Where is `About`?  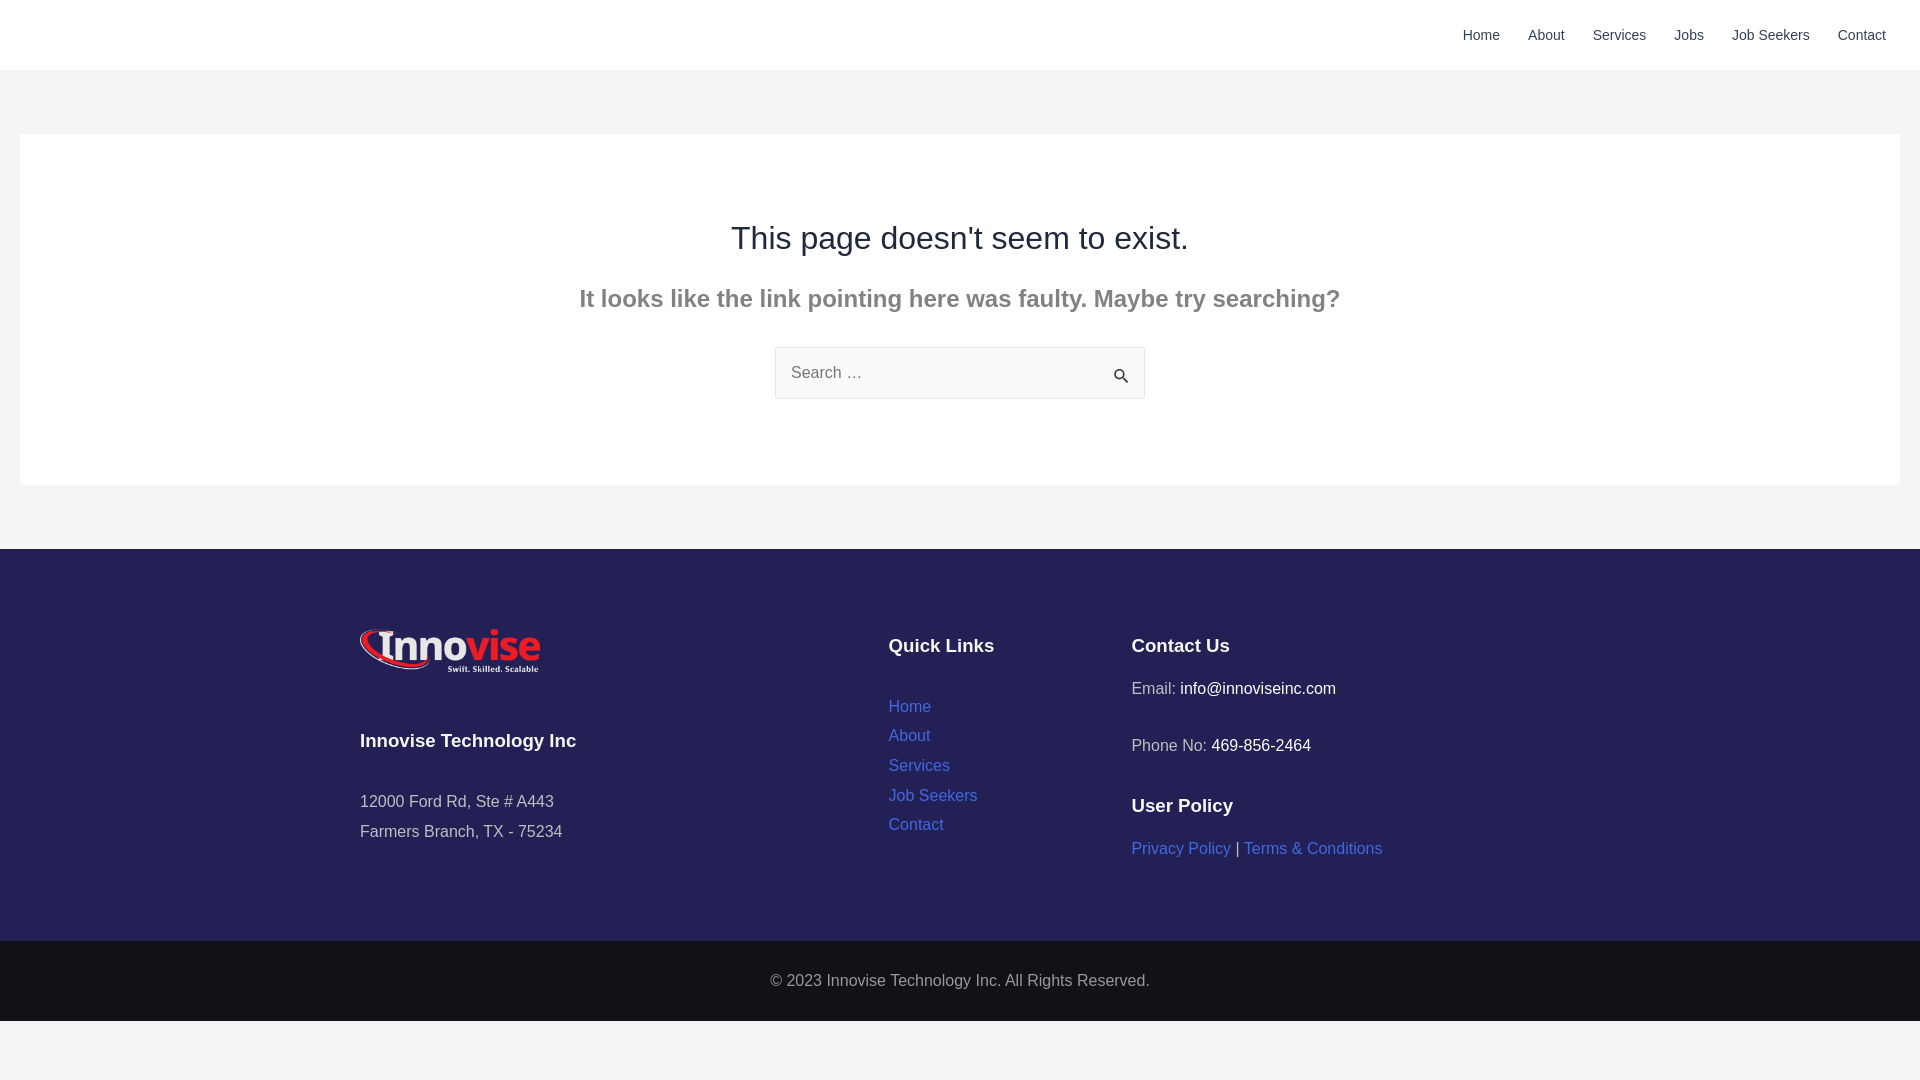
About is located at coordinates (1546, 35).